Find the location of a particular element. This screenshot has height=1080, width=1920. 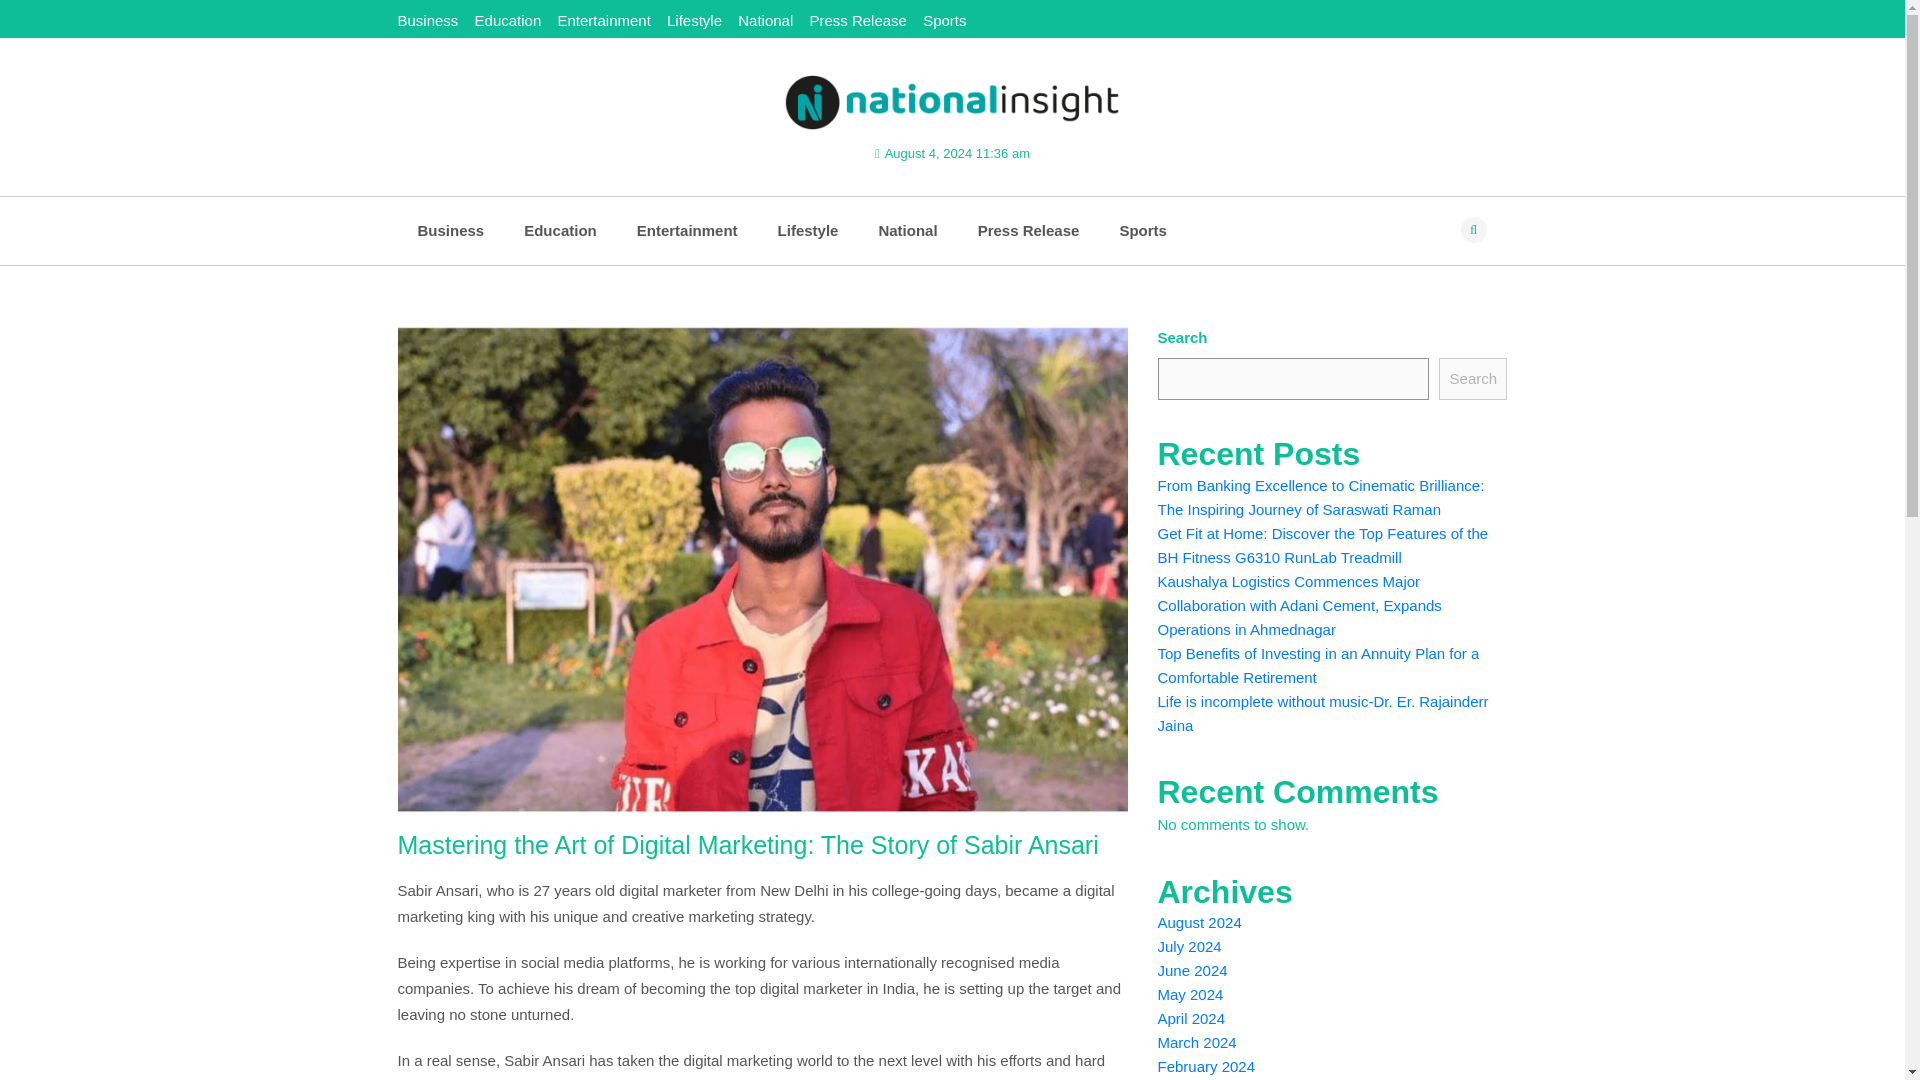

Press Release is located at coordinates (1029, 230).